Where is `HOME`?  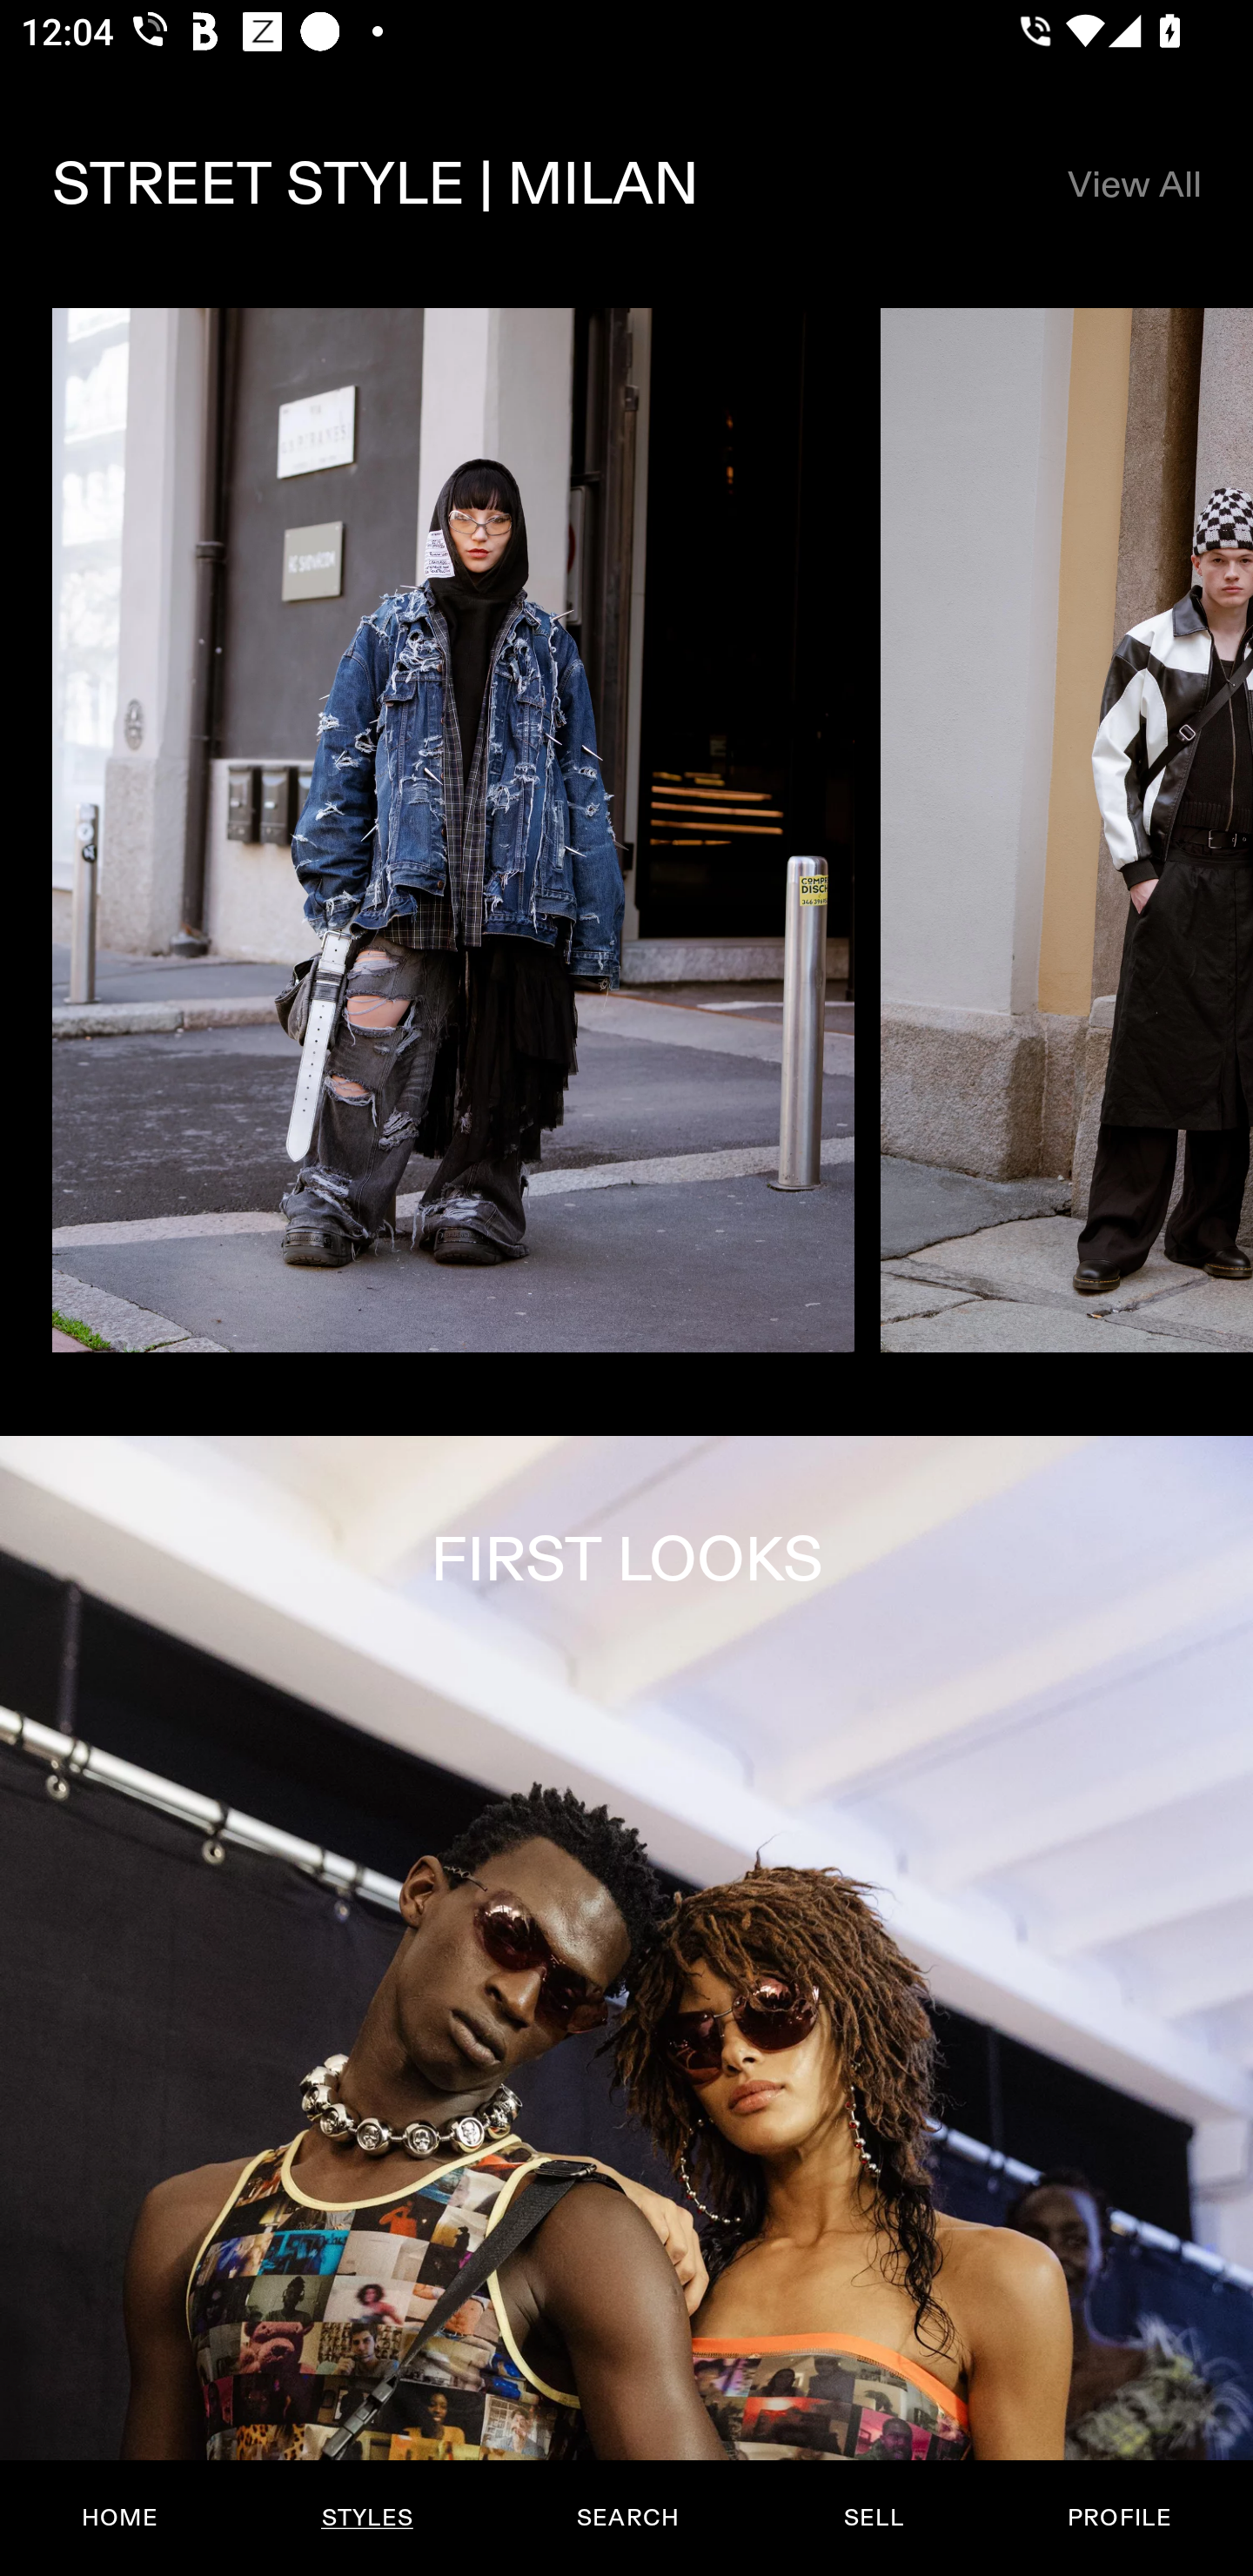
HOME is located at coordinates (120, 2518).